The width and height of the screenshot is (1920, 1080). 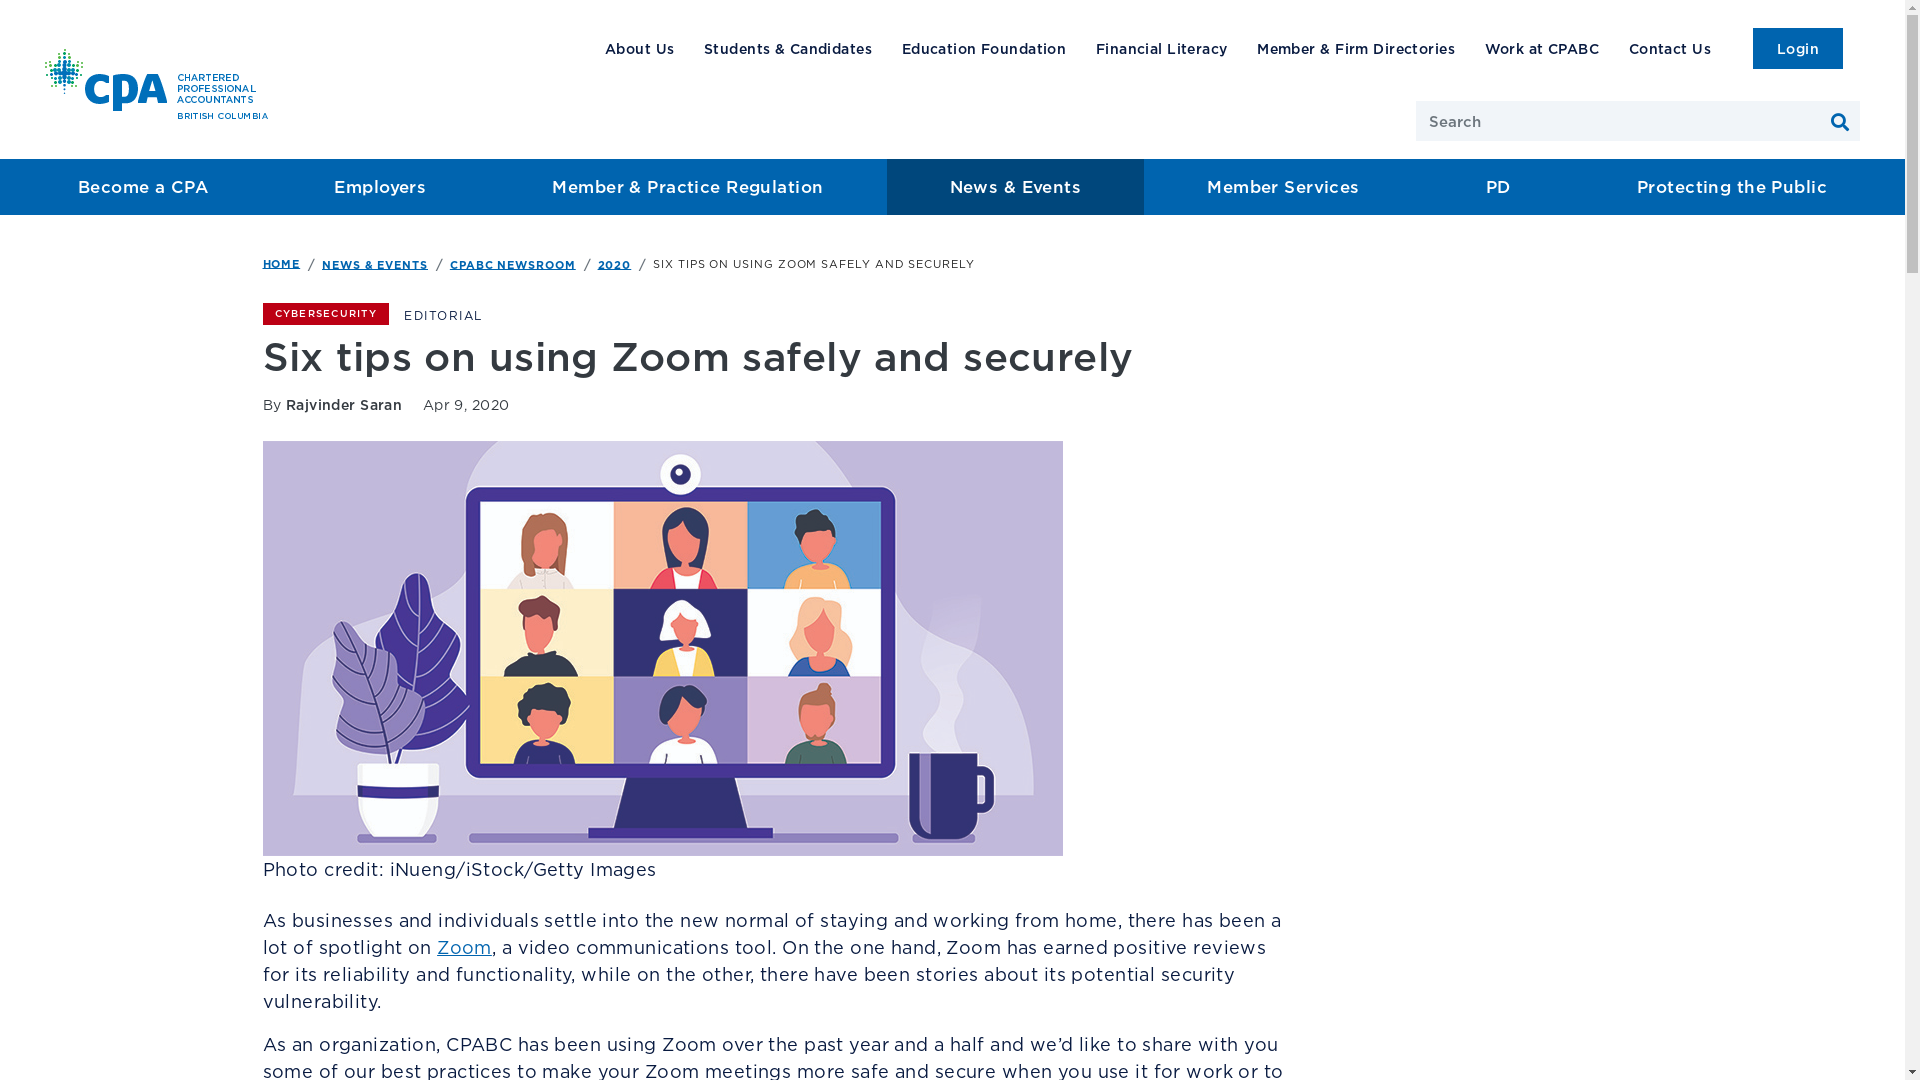 What do you see at coordinates (1670, 48) in the screenshot?
I see `Contact Us` at bounding box center [1670, 48].